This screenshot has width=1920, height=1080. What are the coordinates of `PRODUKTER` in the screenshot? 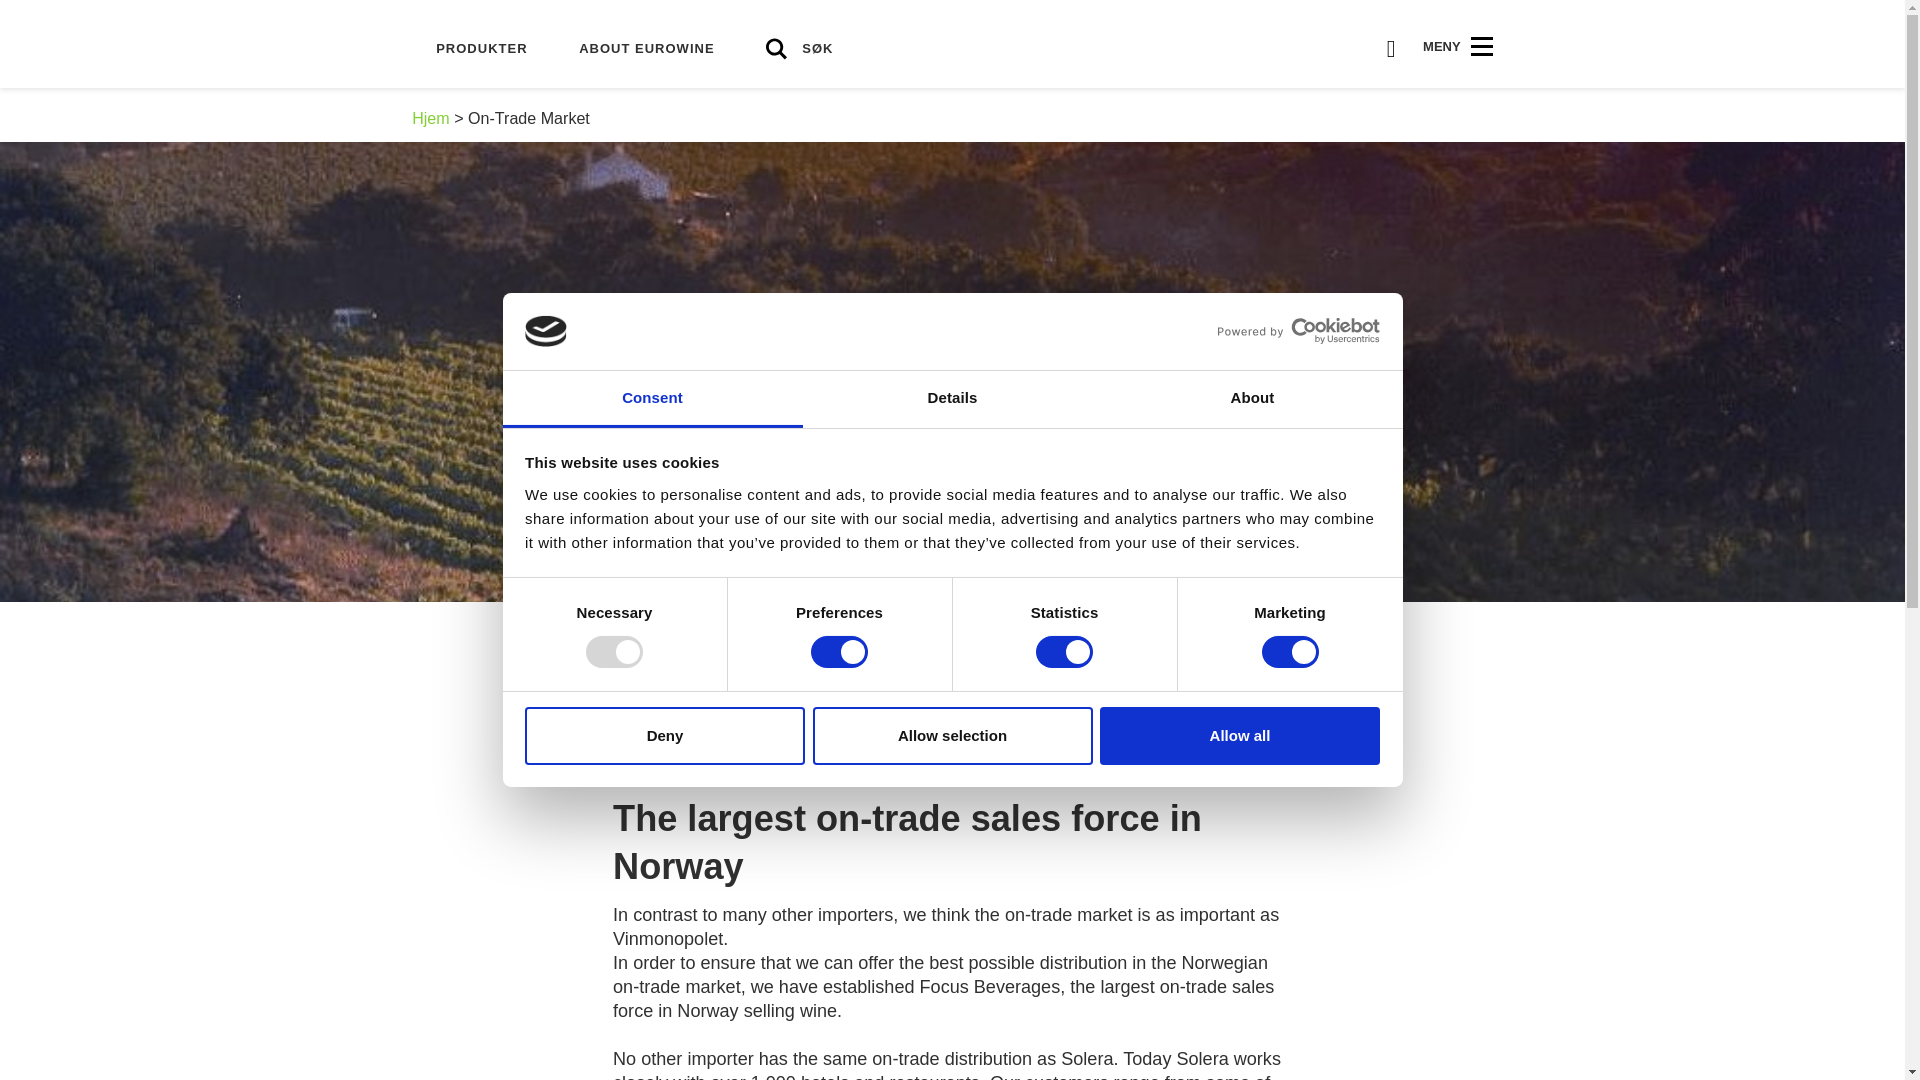 It's located at (482, 49).